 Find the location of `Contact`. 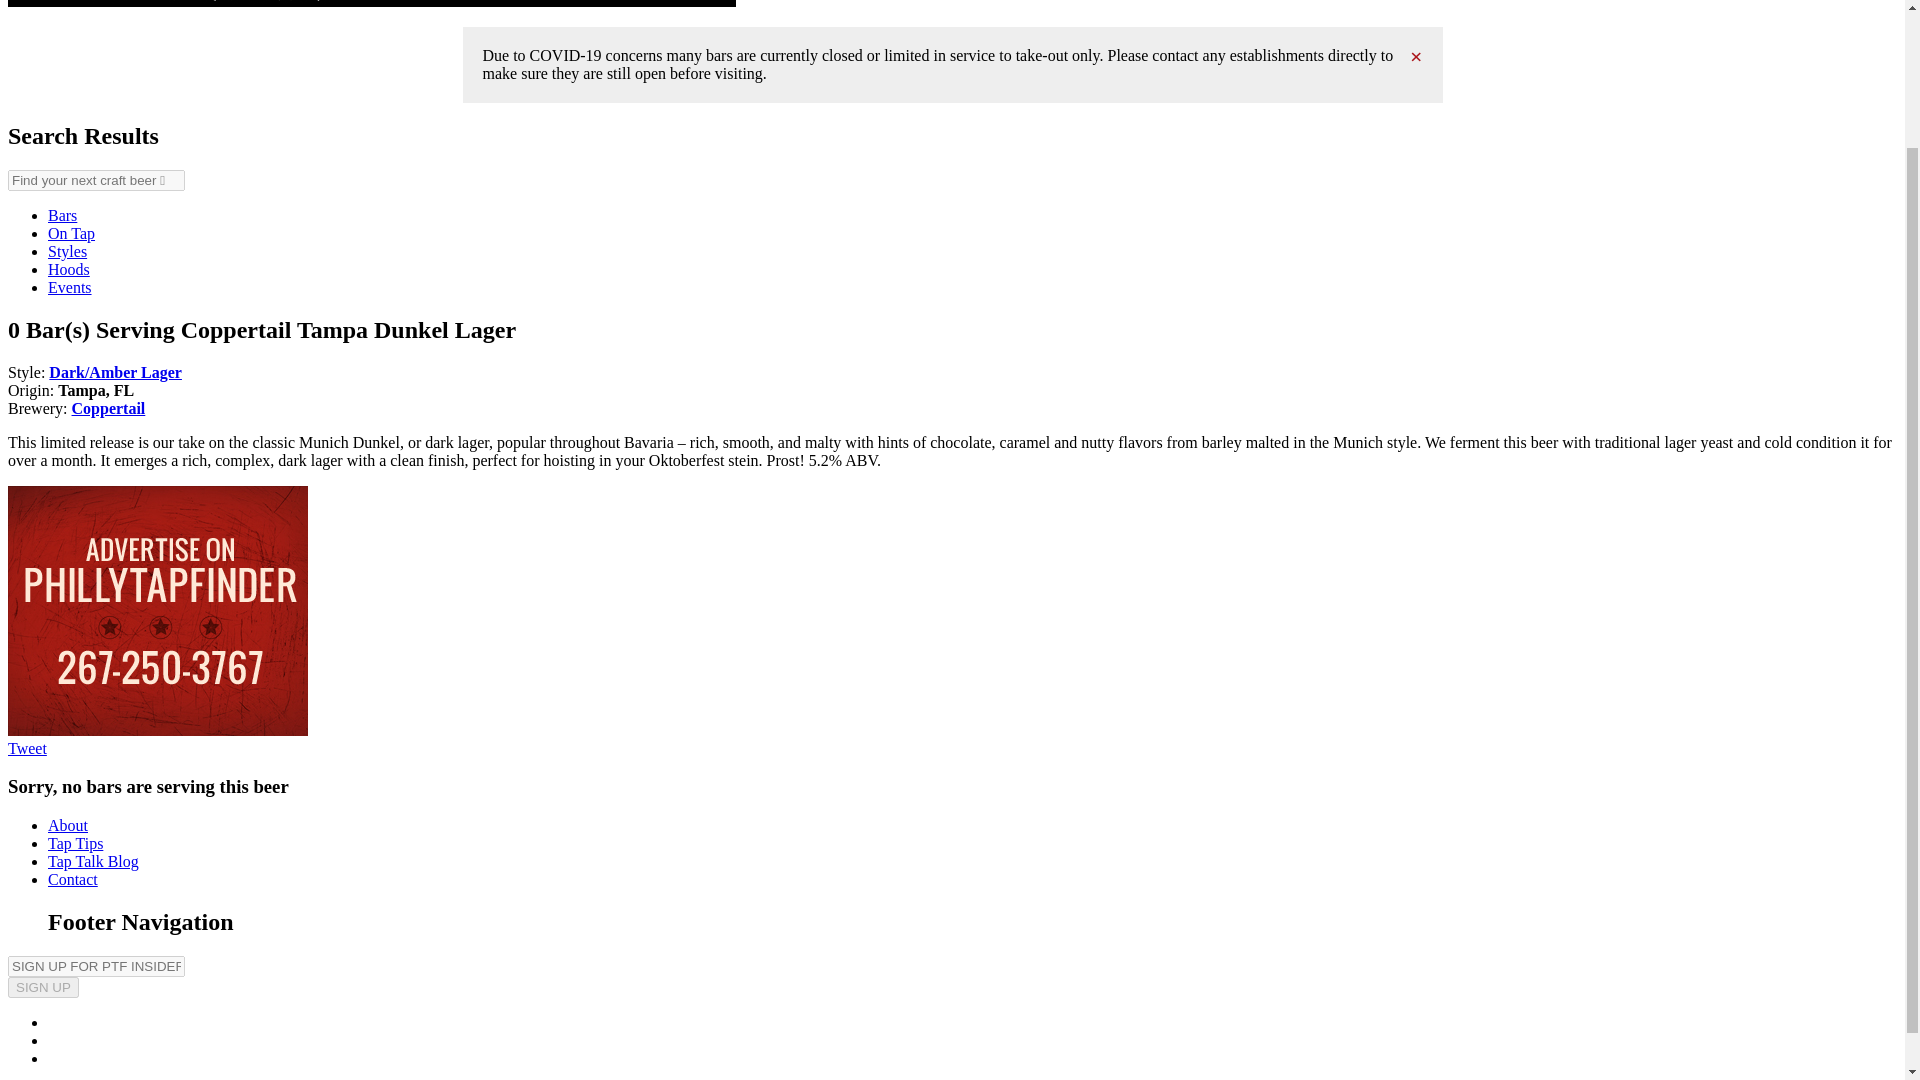

Contact is located at coordinates (72, 878).